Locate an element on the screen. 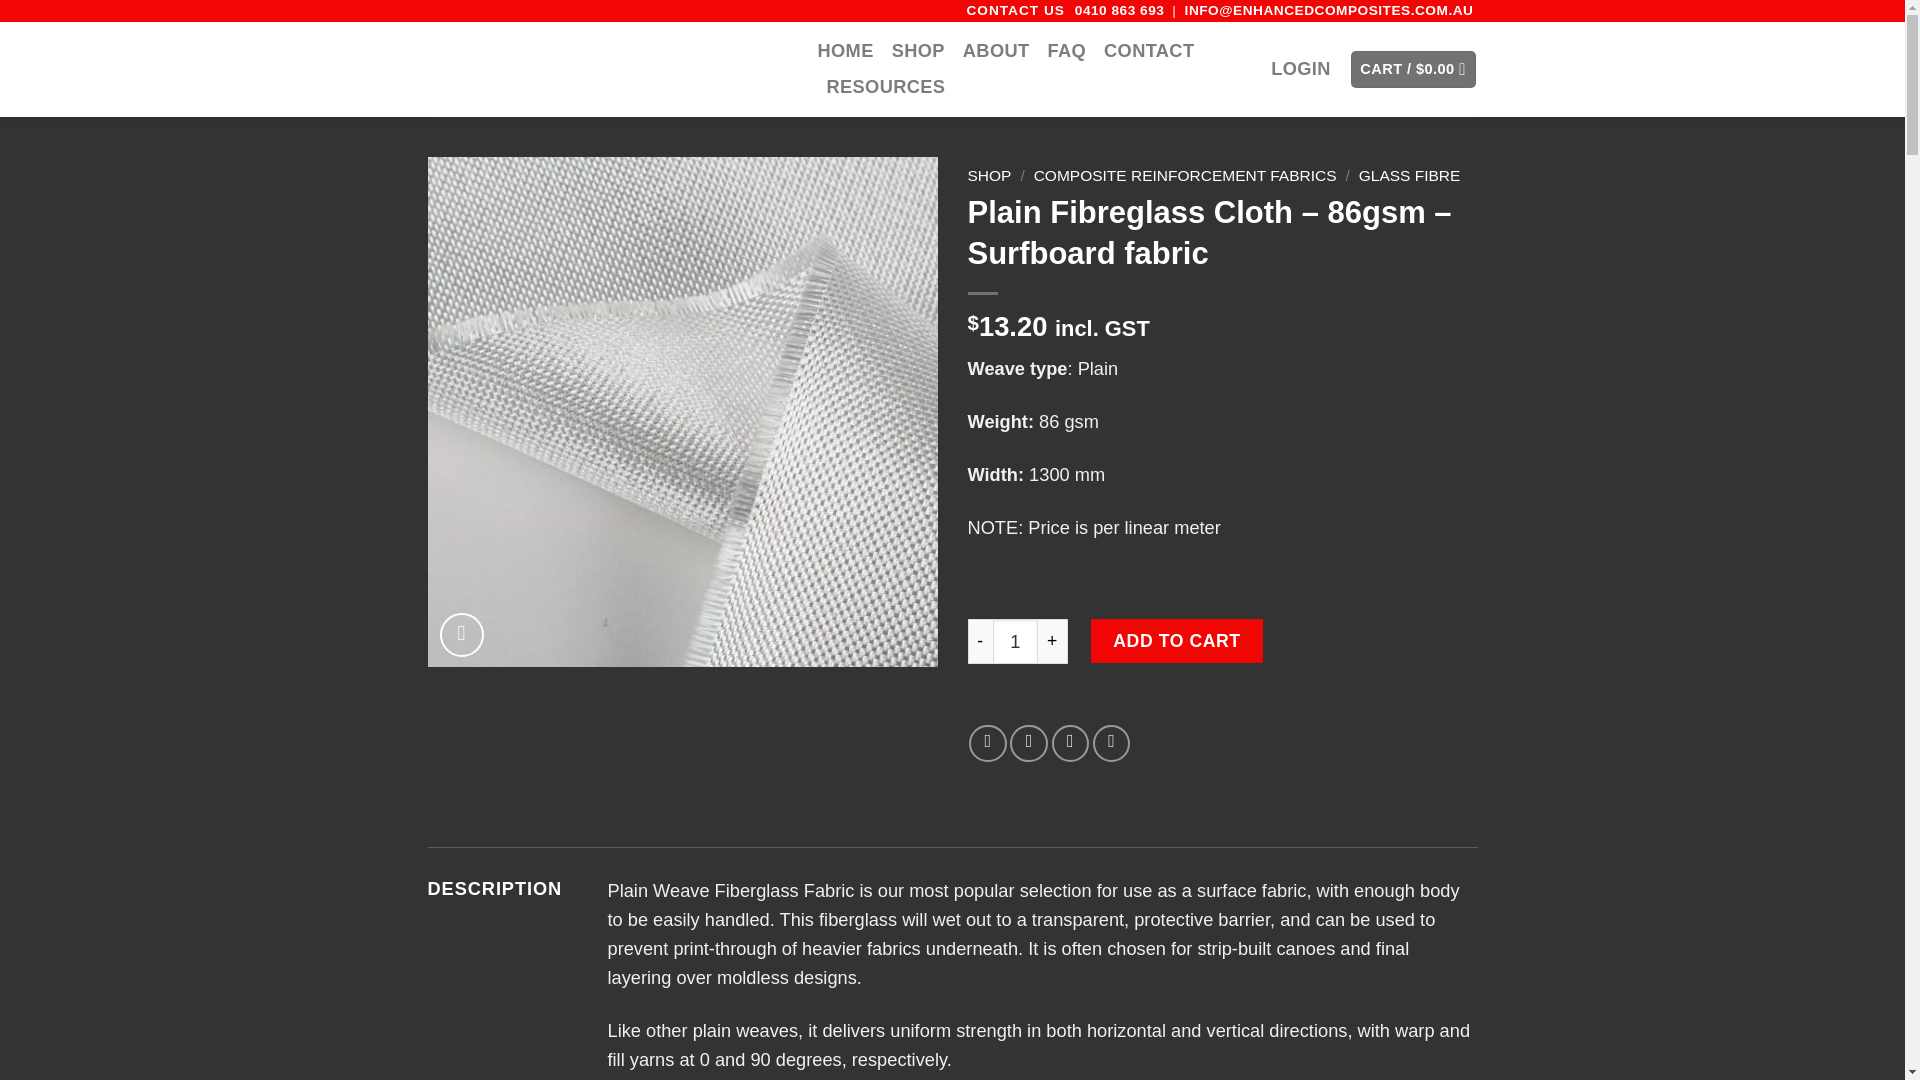 The height and width of the screenshot is (1080, 1920). Email to a Friend is located at coordinates (1071, 743).